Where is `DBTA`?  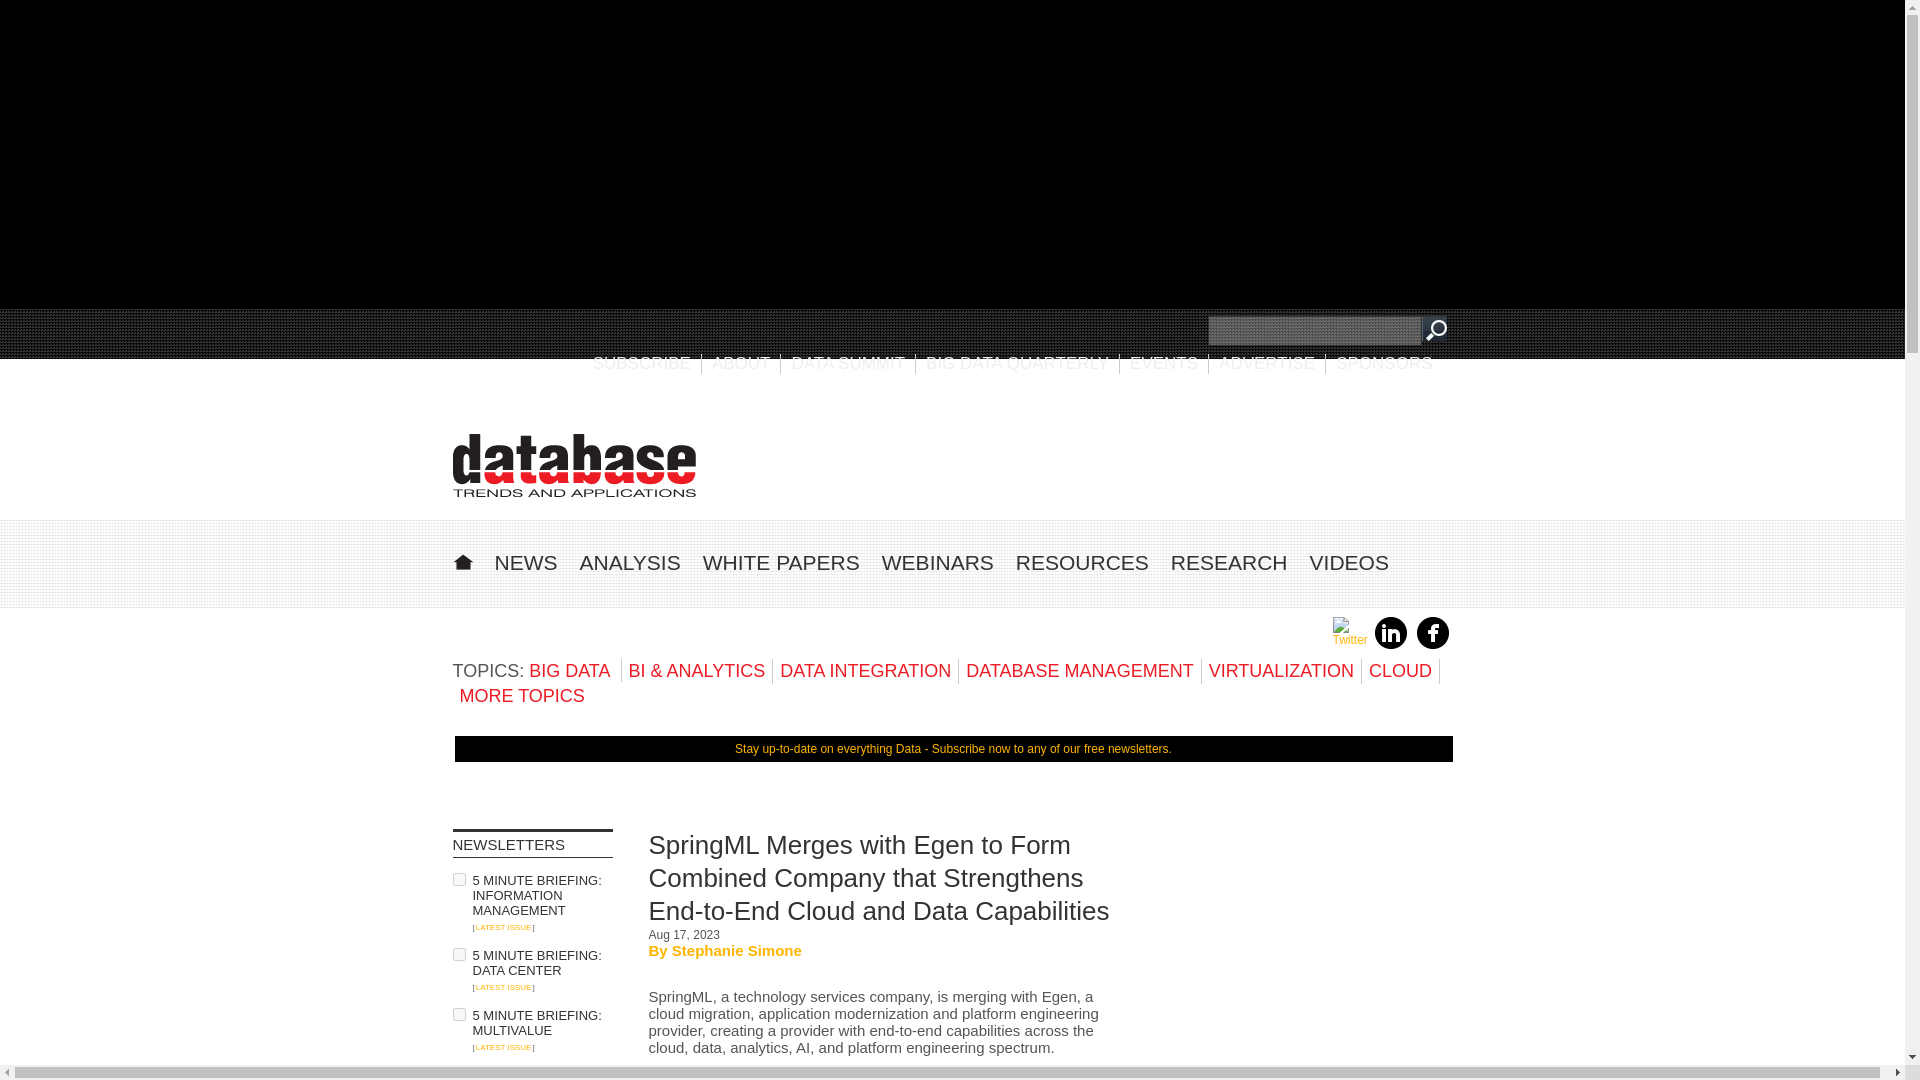 DBTA is located at coordinates (573, 465).